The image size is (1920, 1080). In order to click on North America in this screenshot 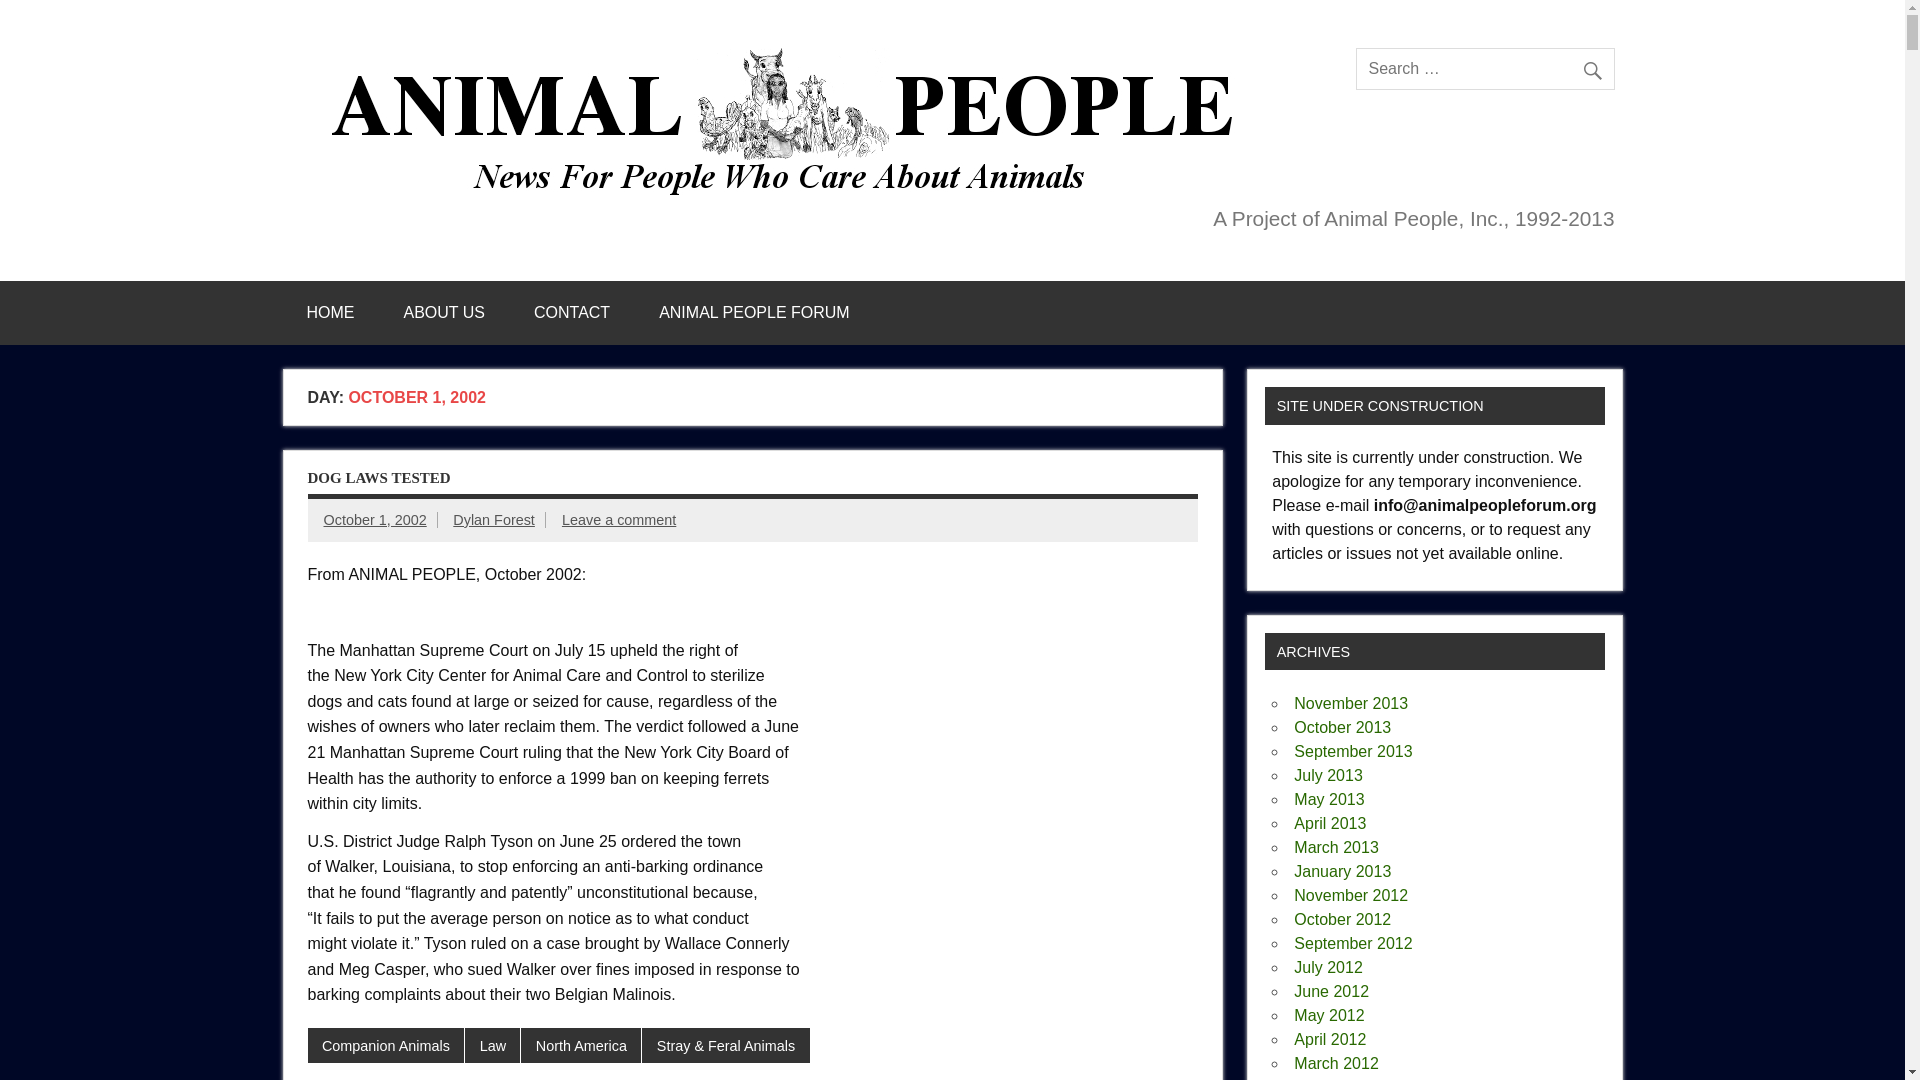, I will do `click(580, 1046)`.